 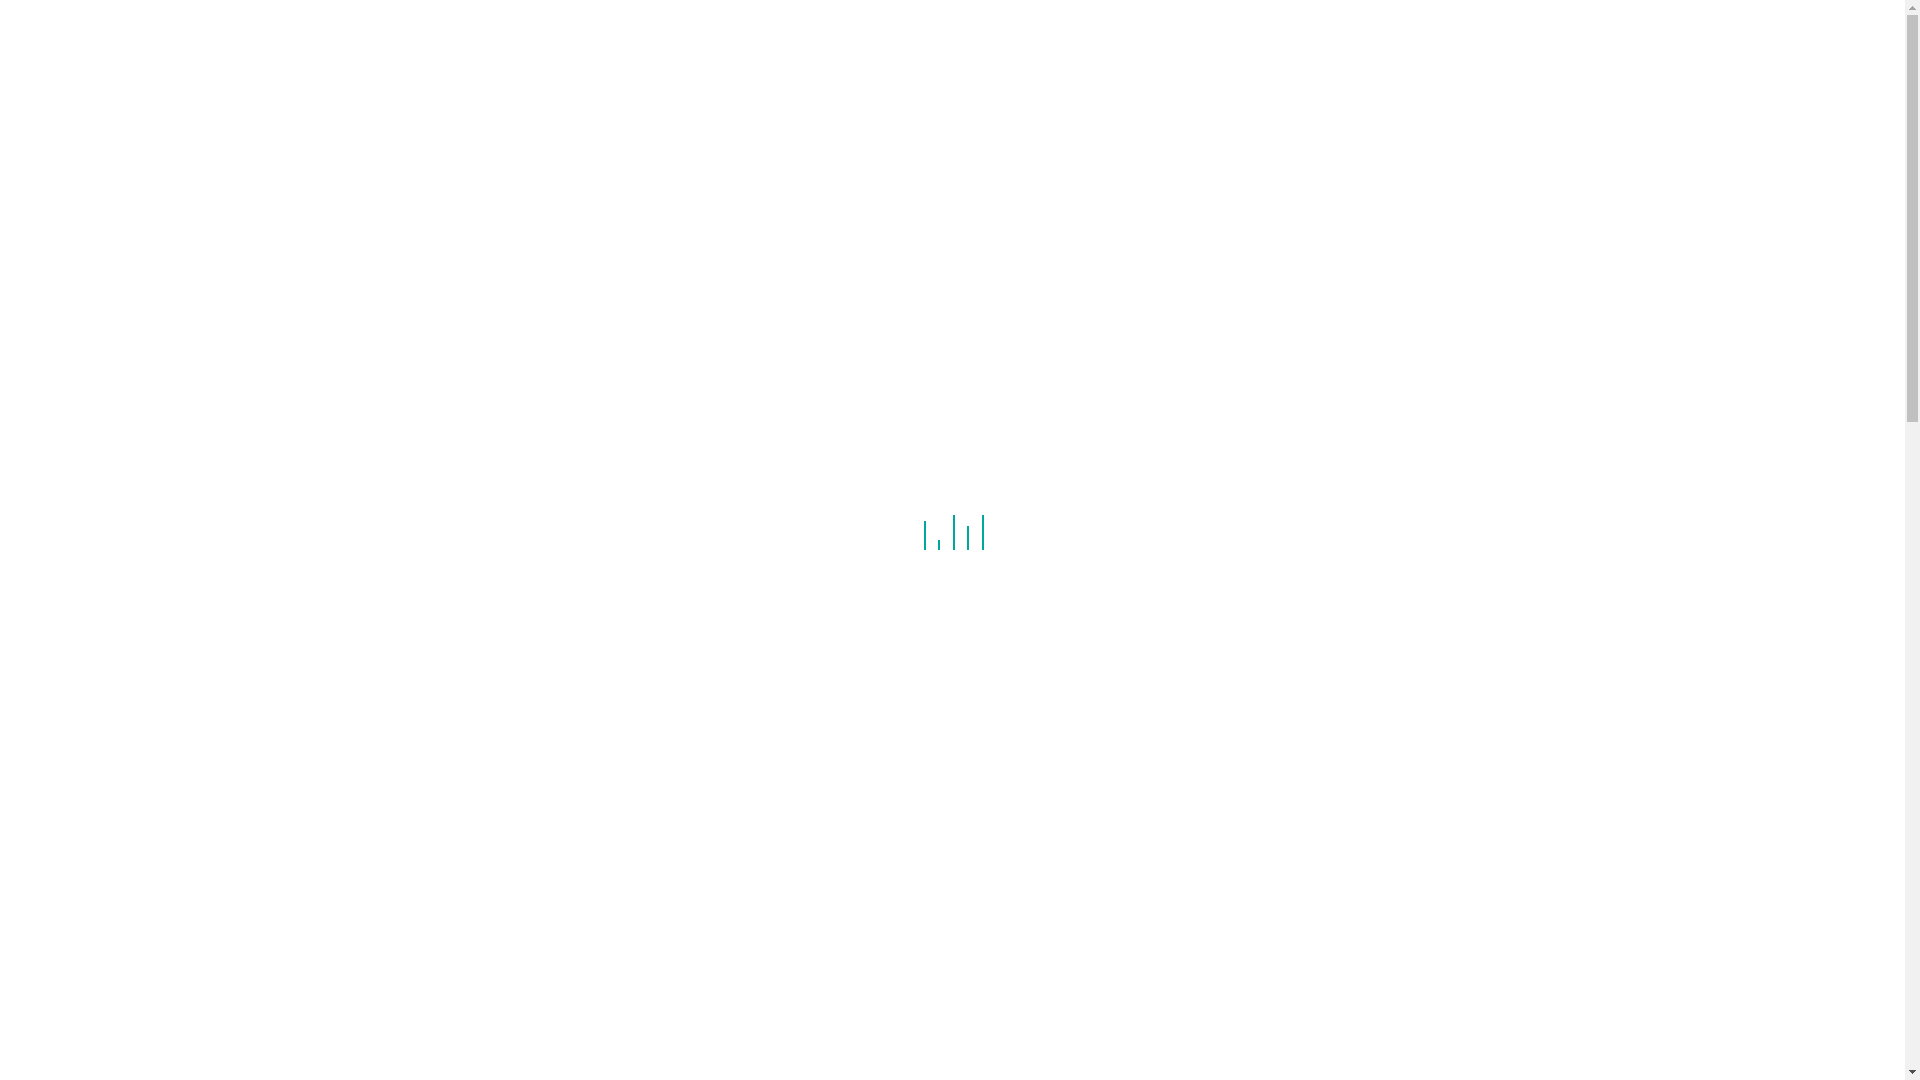 I want to click on Causes We Support, so click(x=1294, y=744).